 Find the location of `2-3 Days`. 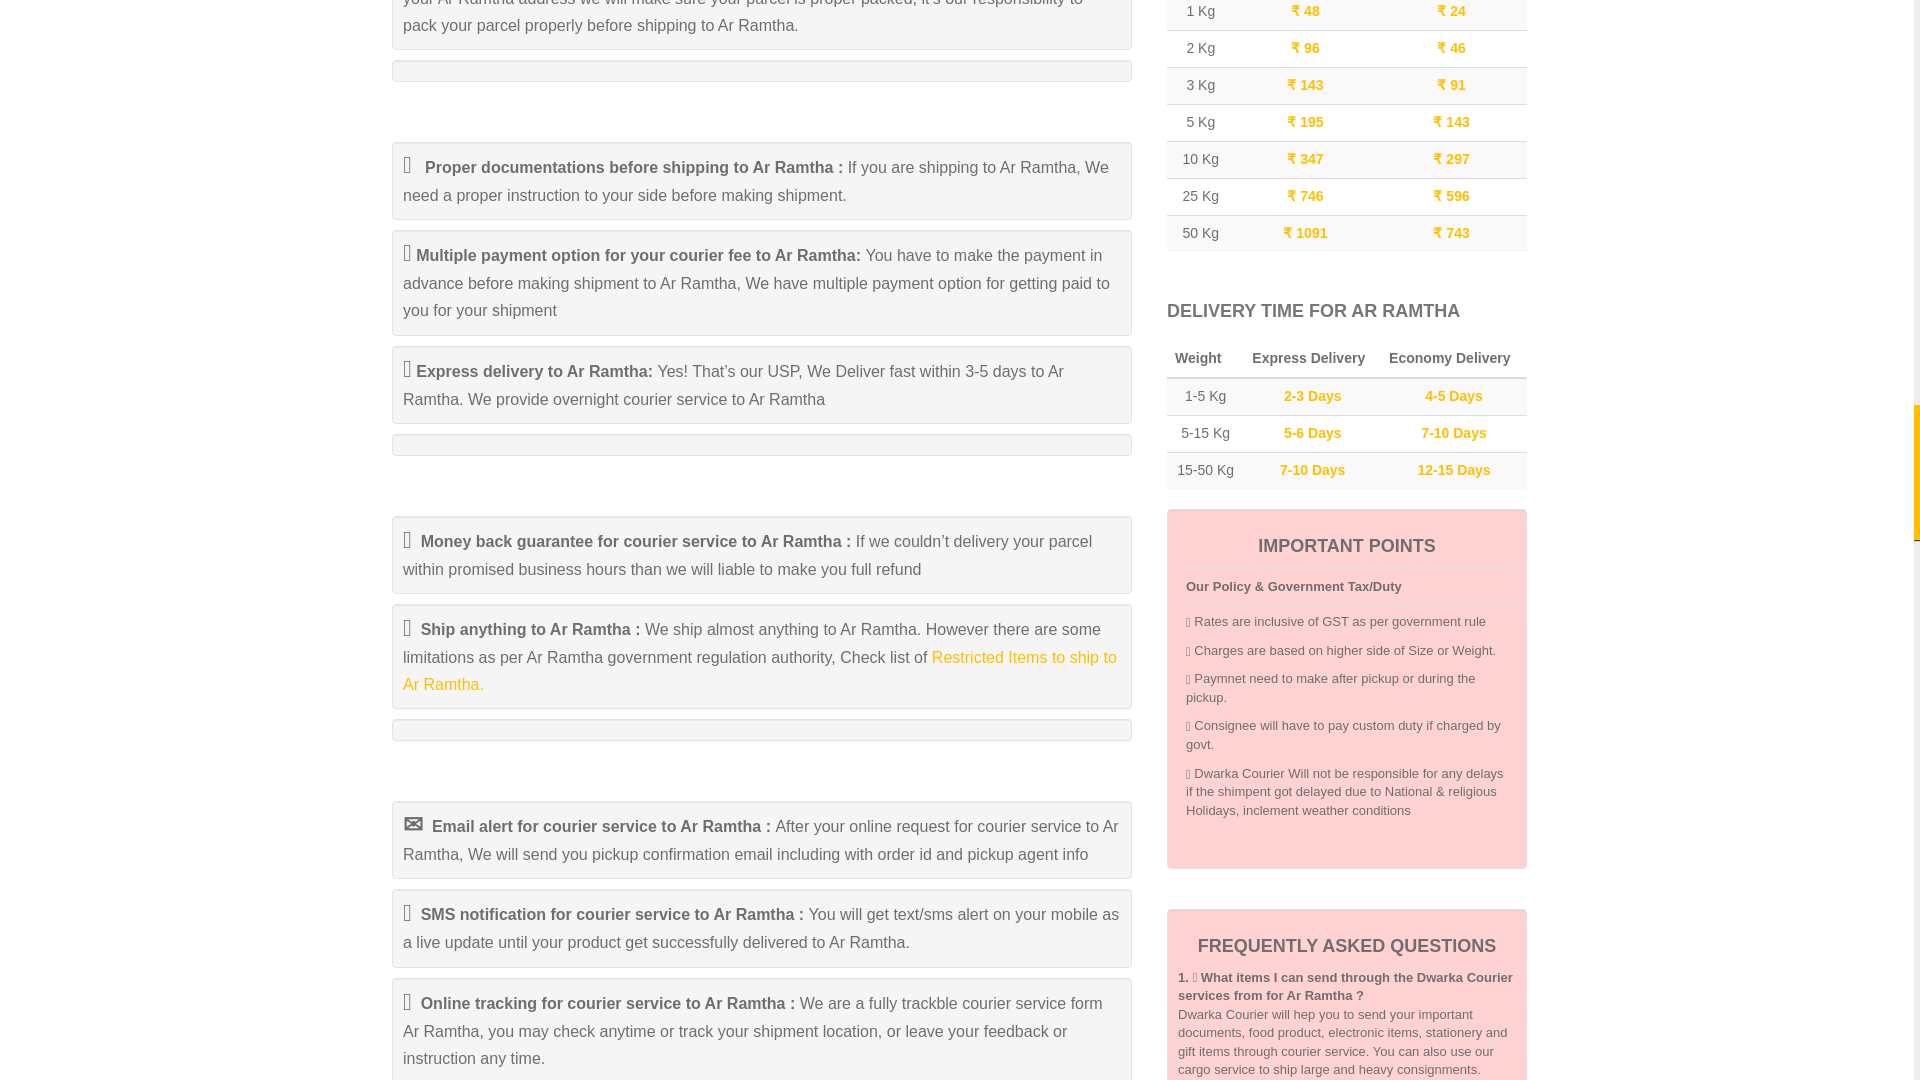

2-3 Days is located at coordinates (1313, 395).